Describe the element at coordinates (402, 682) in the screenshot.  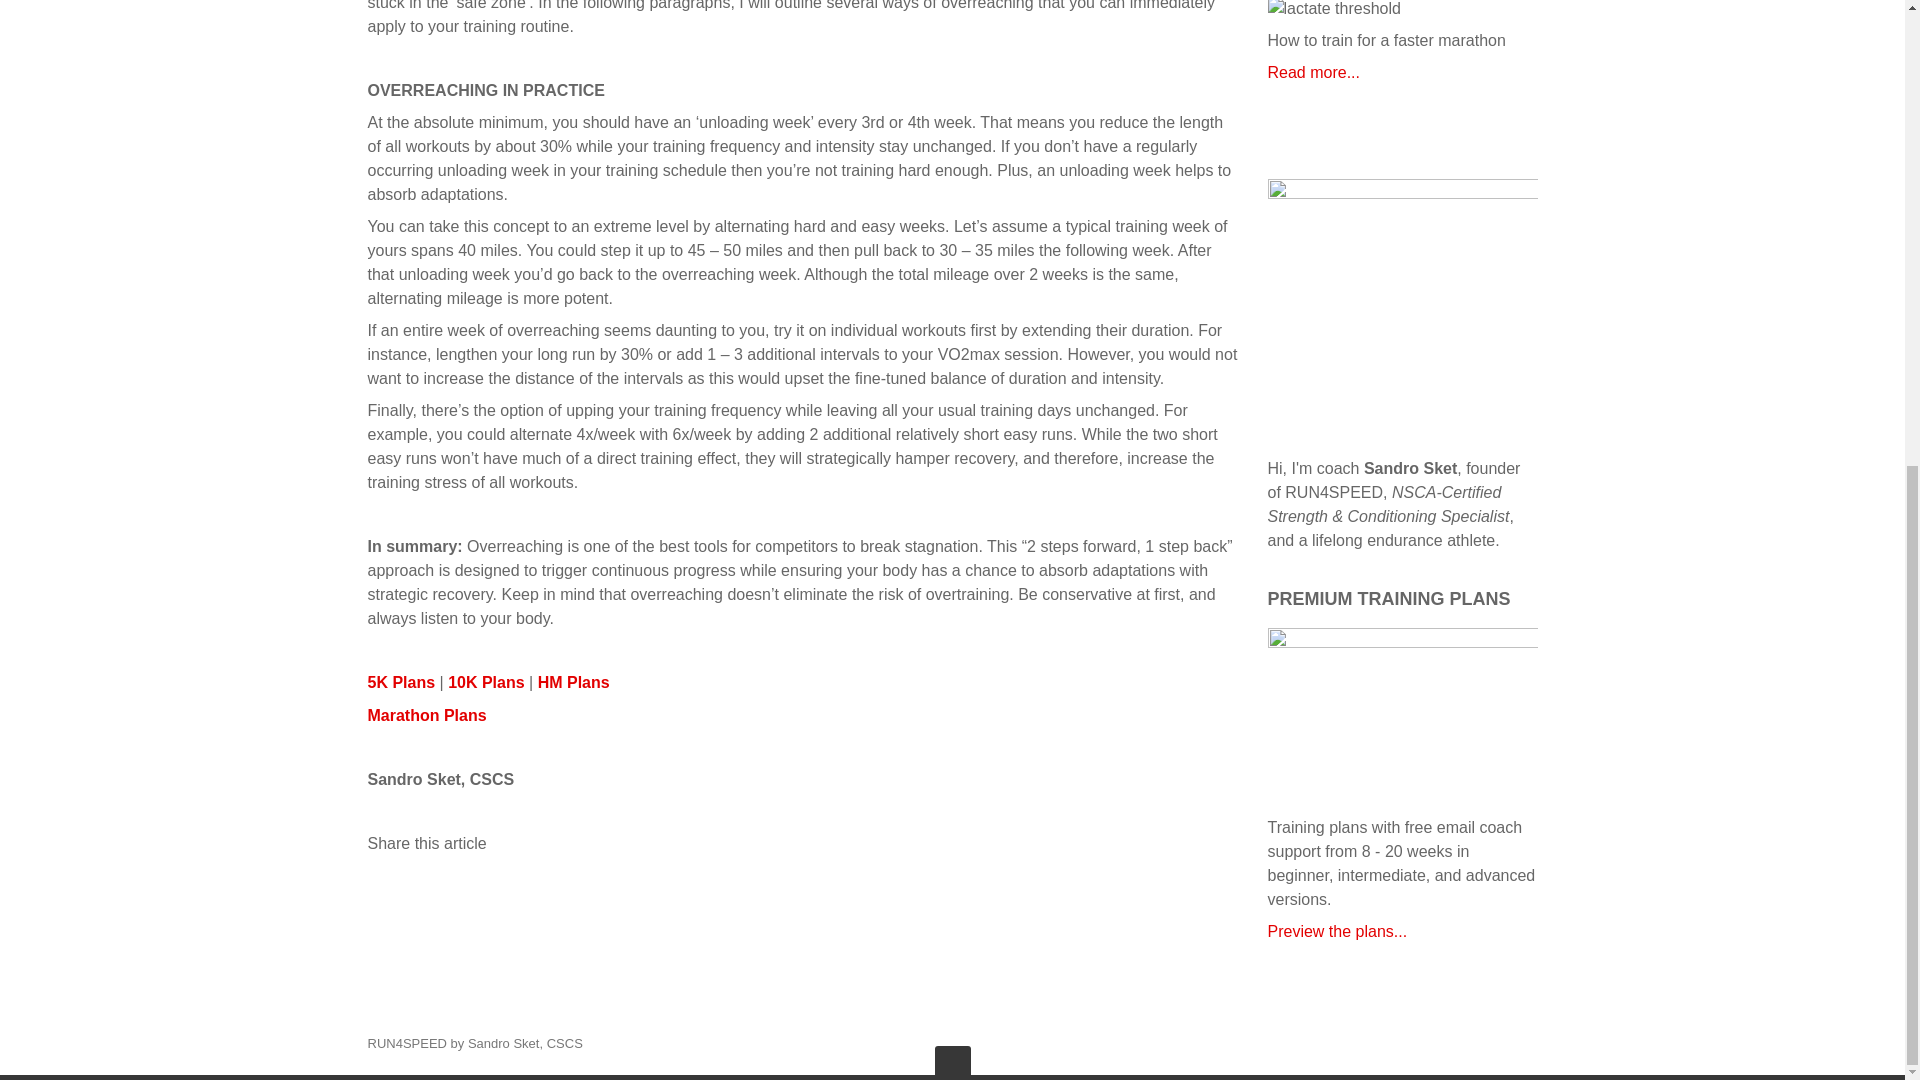
I see `5K Plans` at that location.